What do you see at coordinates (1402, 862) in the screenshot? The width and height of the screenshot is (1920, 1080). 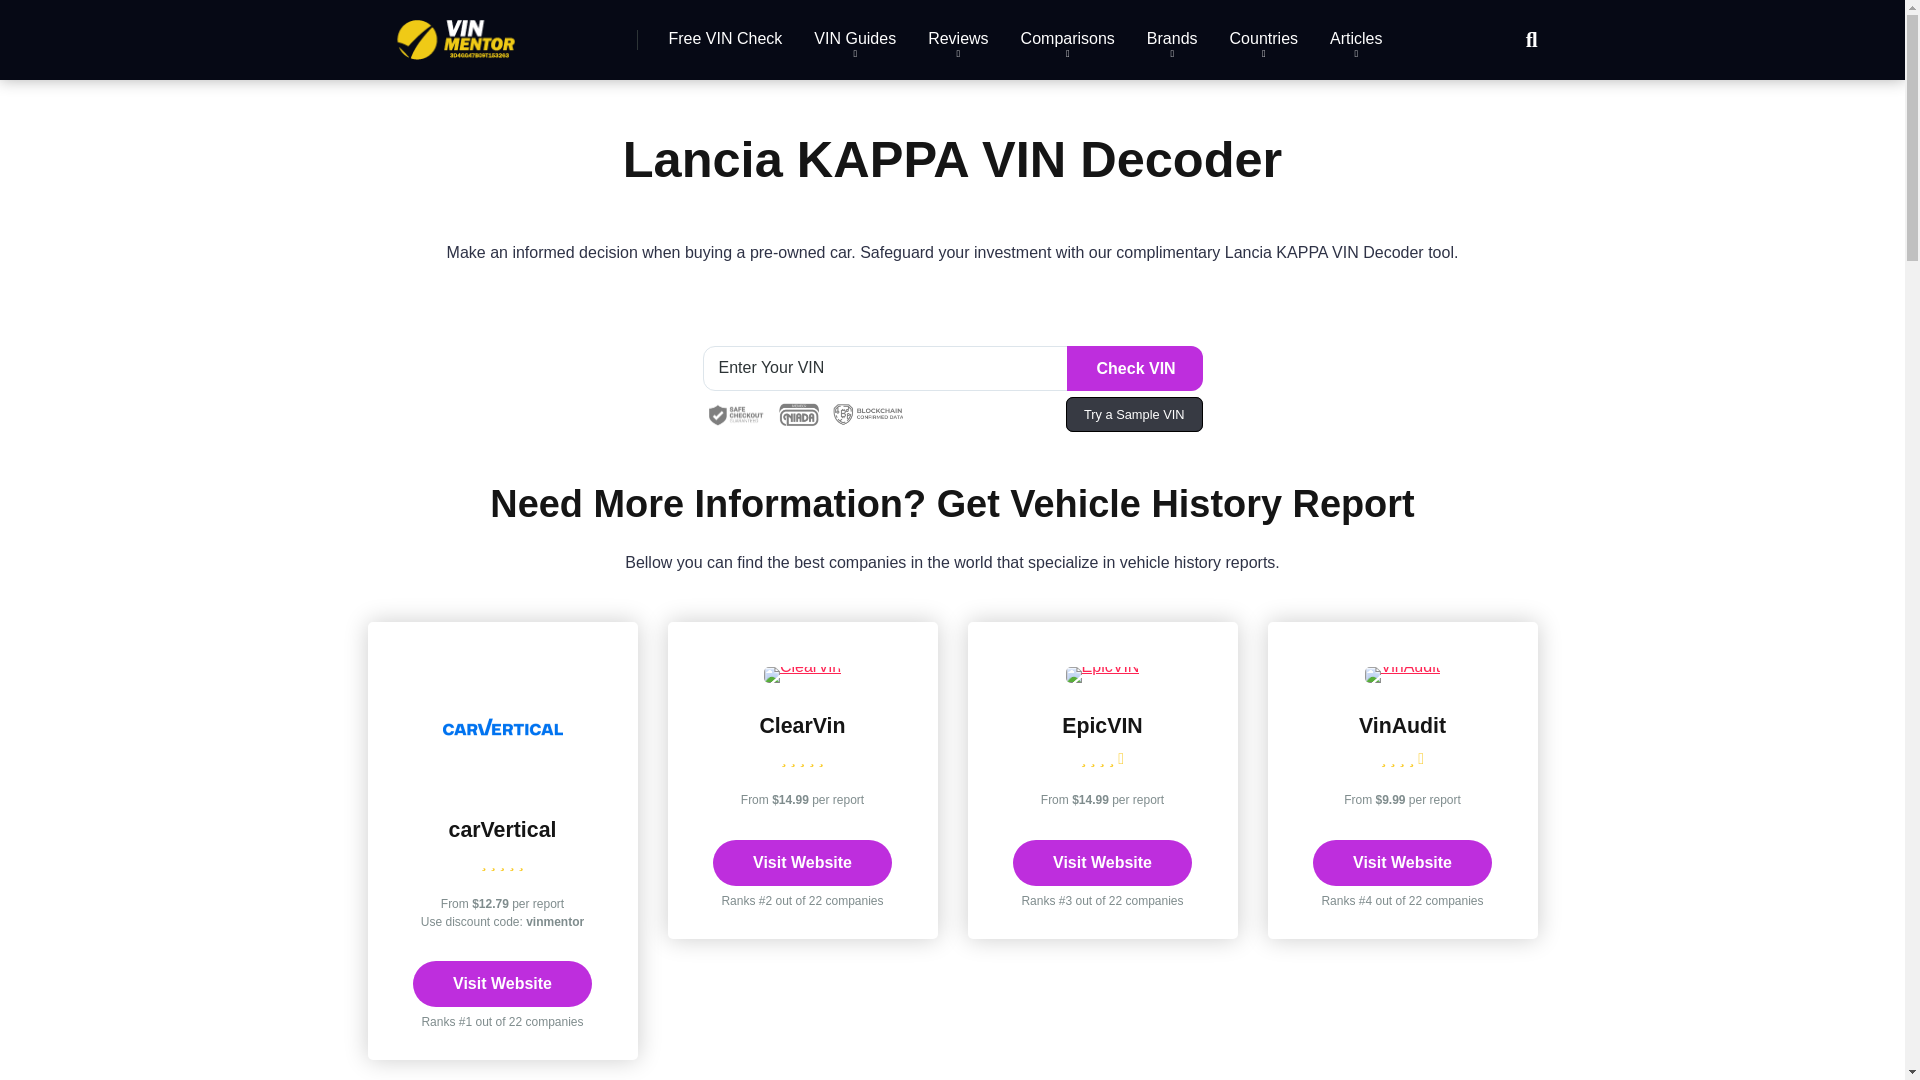 I see `Visit Website` at bounding box center [1402, 862].